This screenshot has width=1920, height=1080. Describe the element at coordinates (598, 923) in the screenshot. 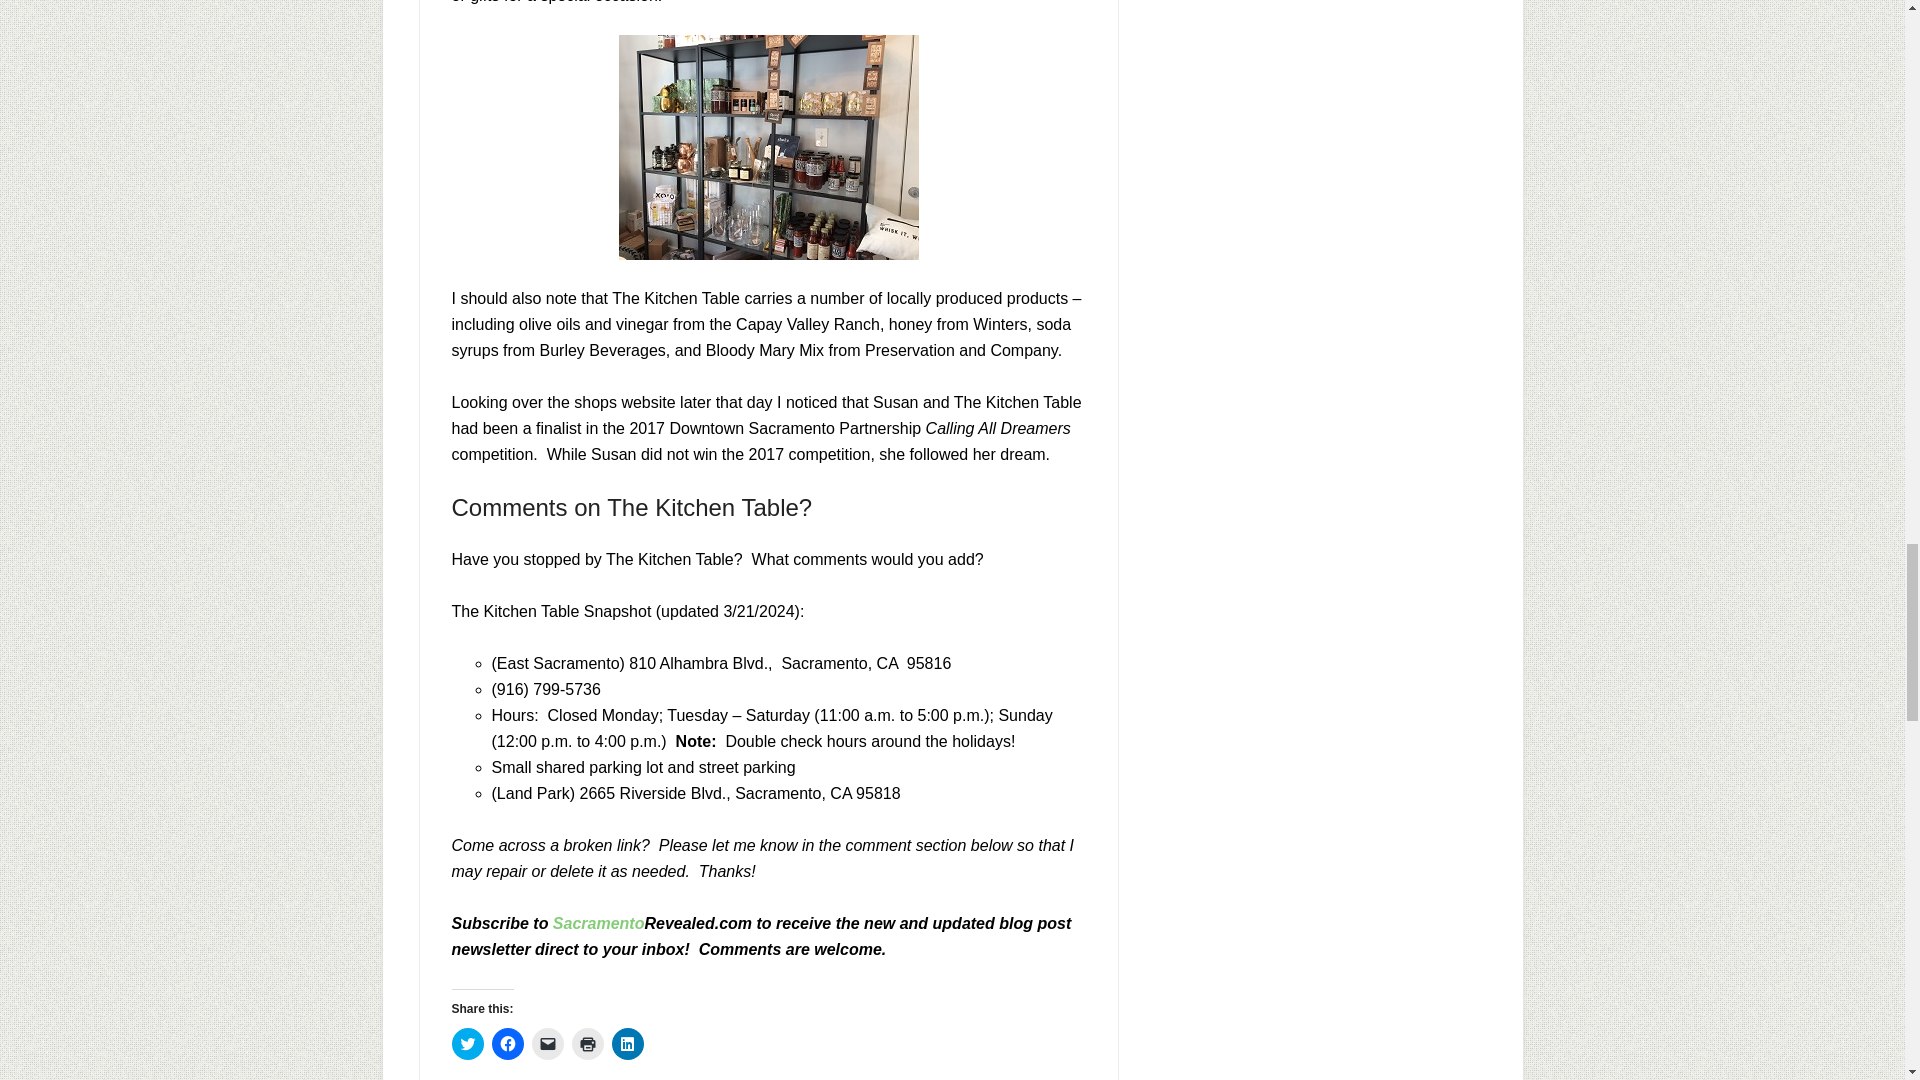

I see `Sacramento` at that location.